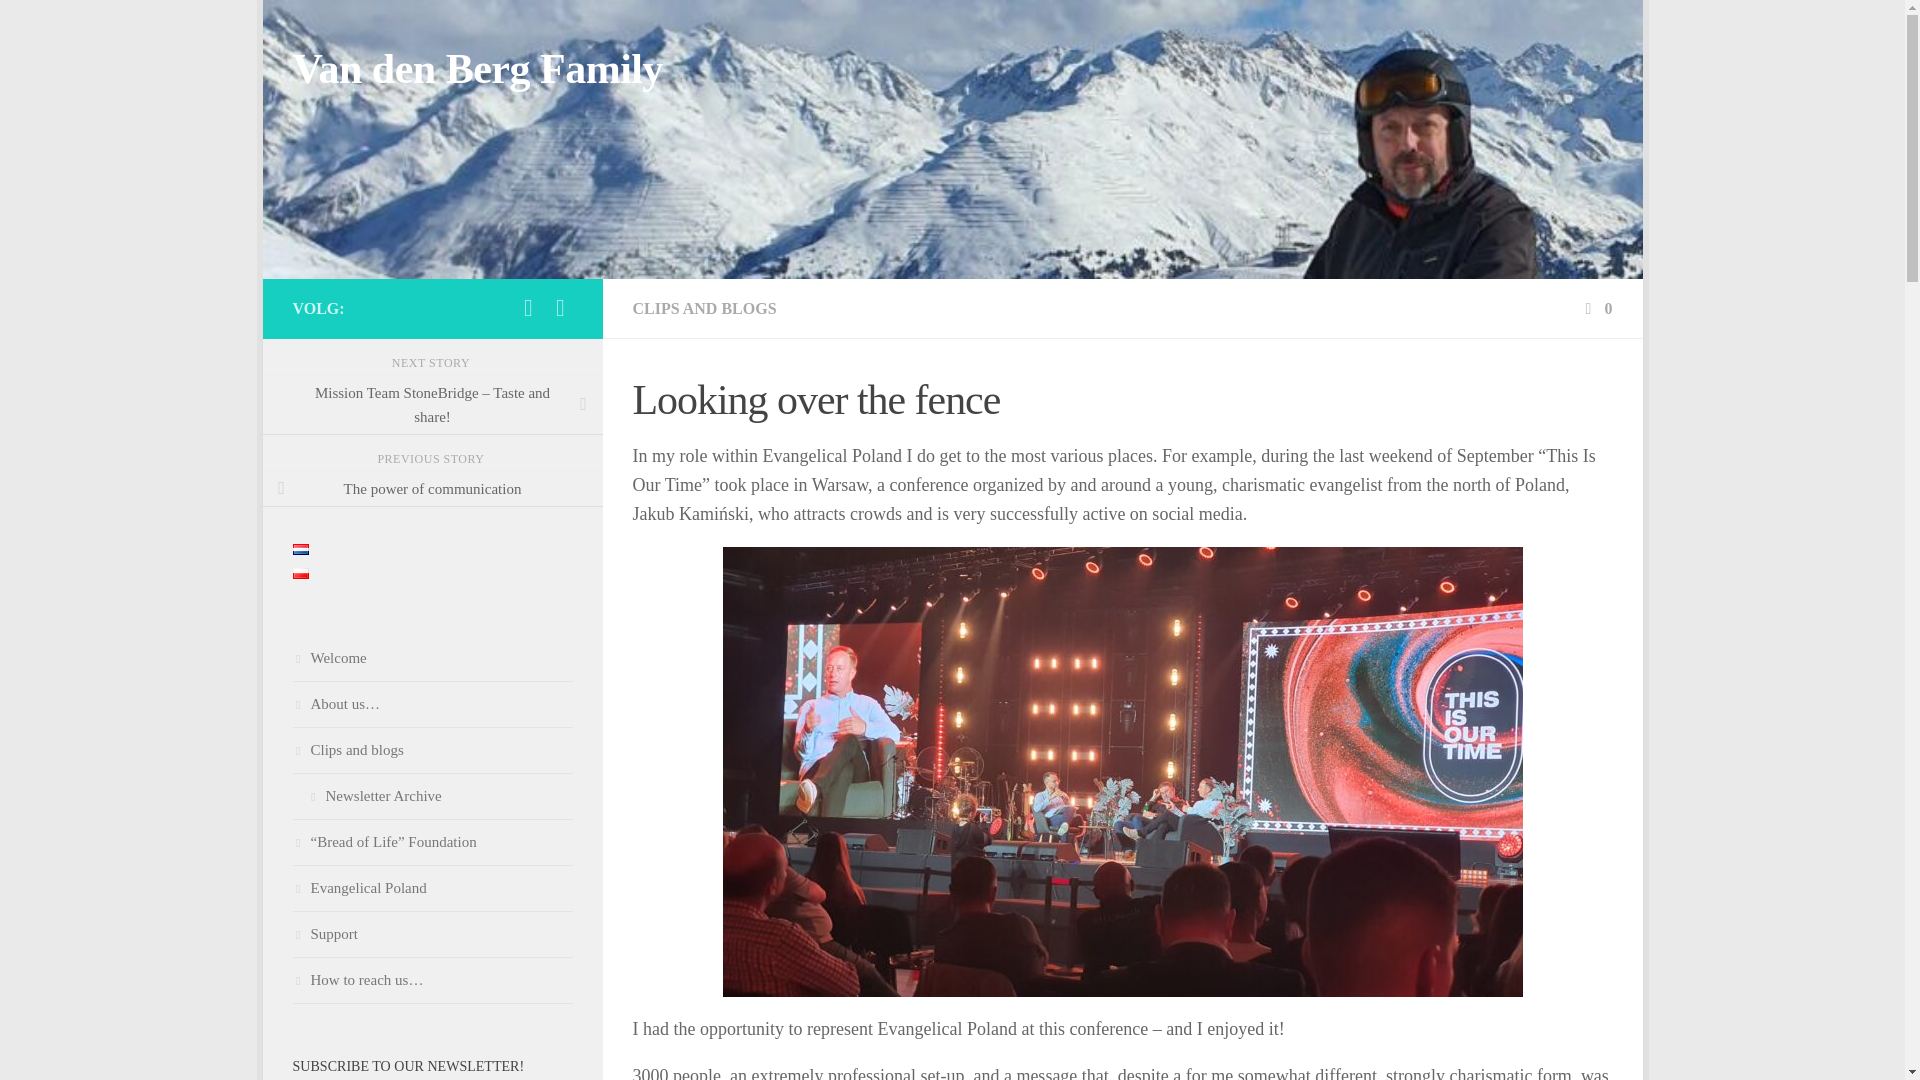 The height and width of the screenshot is (1080, 1920). Describe the element at coordinates (560, 307) in the screenshot. I see `Email` at that location.